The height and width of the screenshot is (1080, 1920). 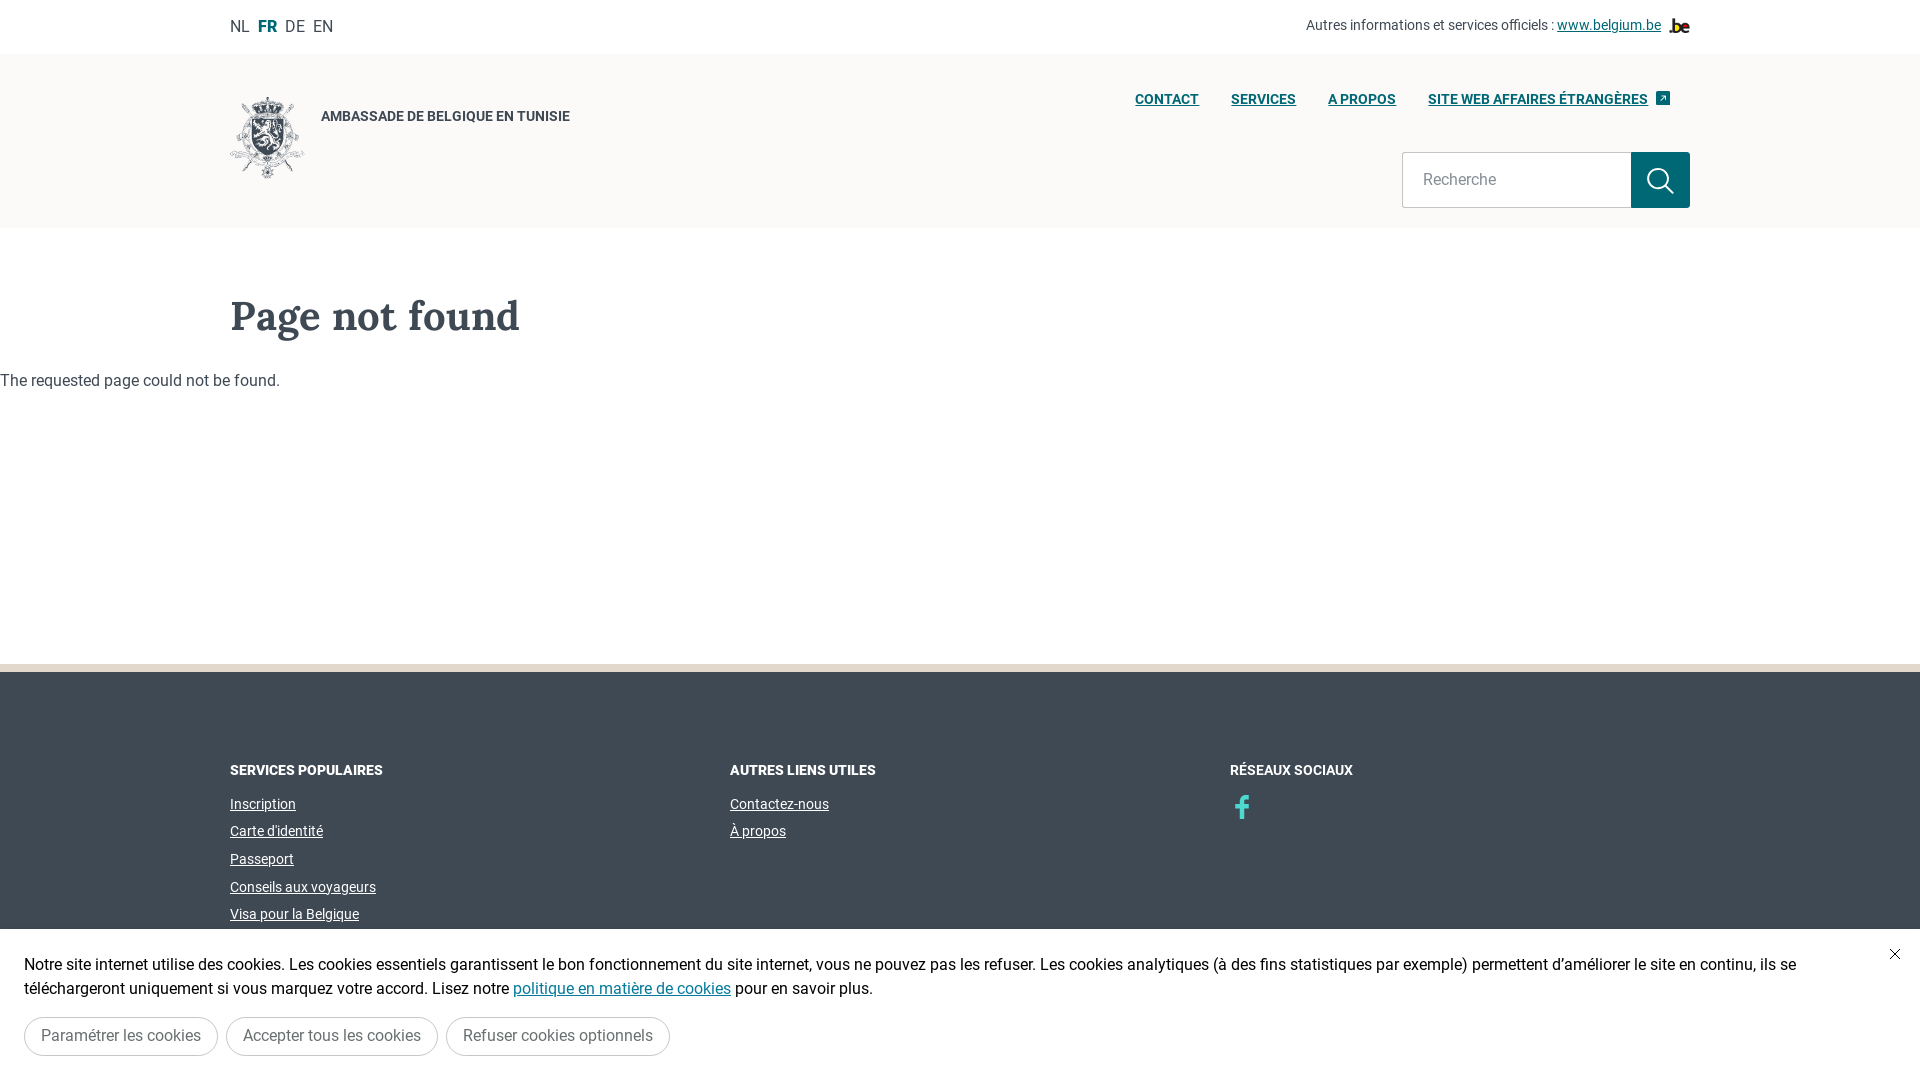 What do you see at coordinates (263, 804) in the screenshot?
I see `Inscription` at bounding box center [263, 804].